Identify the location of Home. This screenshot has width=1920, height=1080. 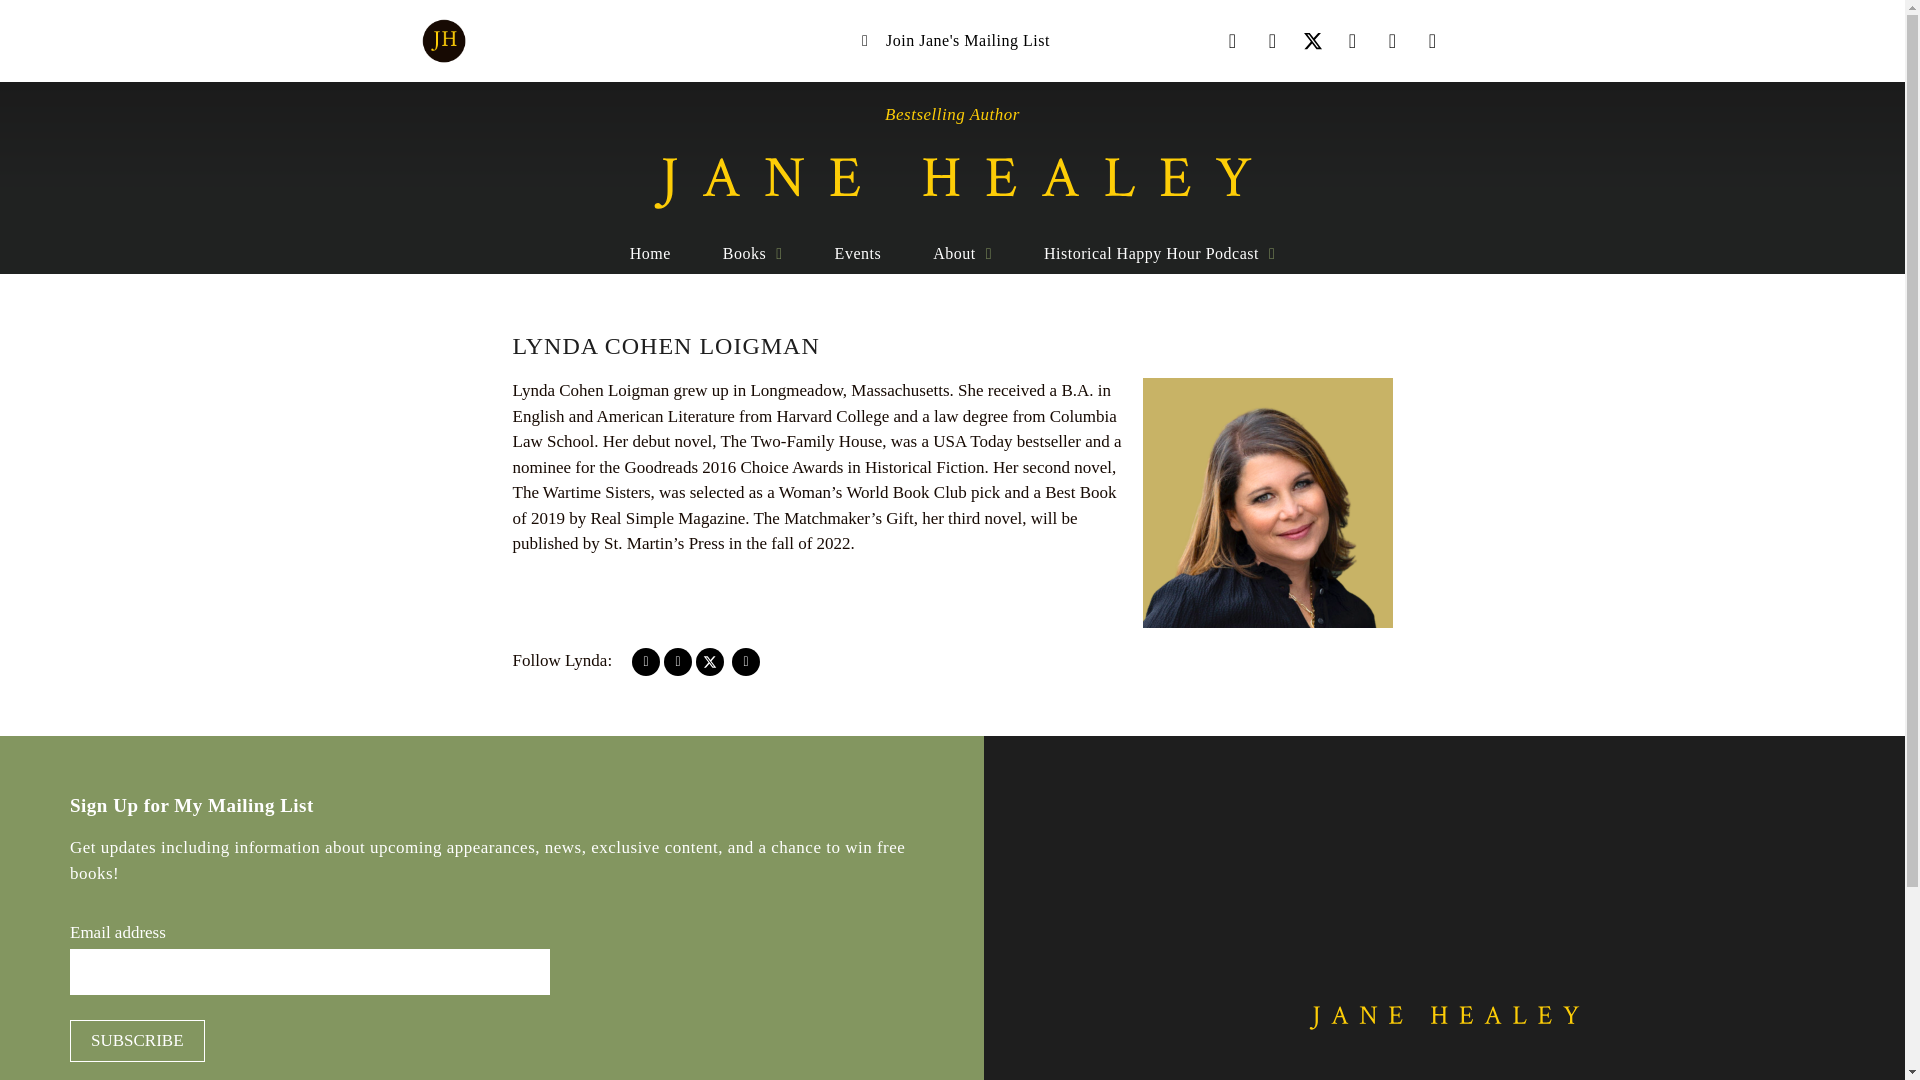
(650, 254).